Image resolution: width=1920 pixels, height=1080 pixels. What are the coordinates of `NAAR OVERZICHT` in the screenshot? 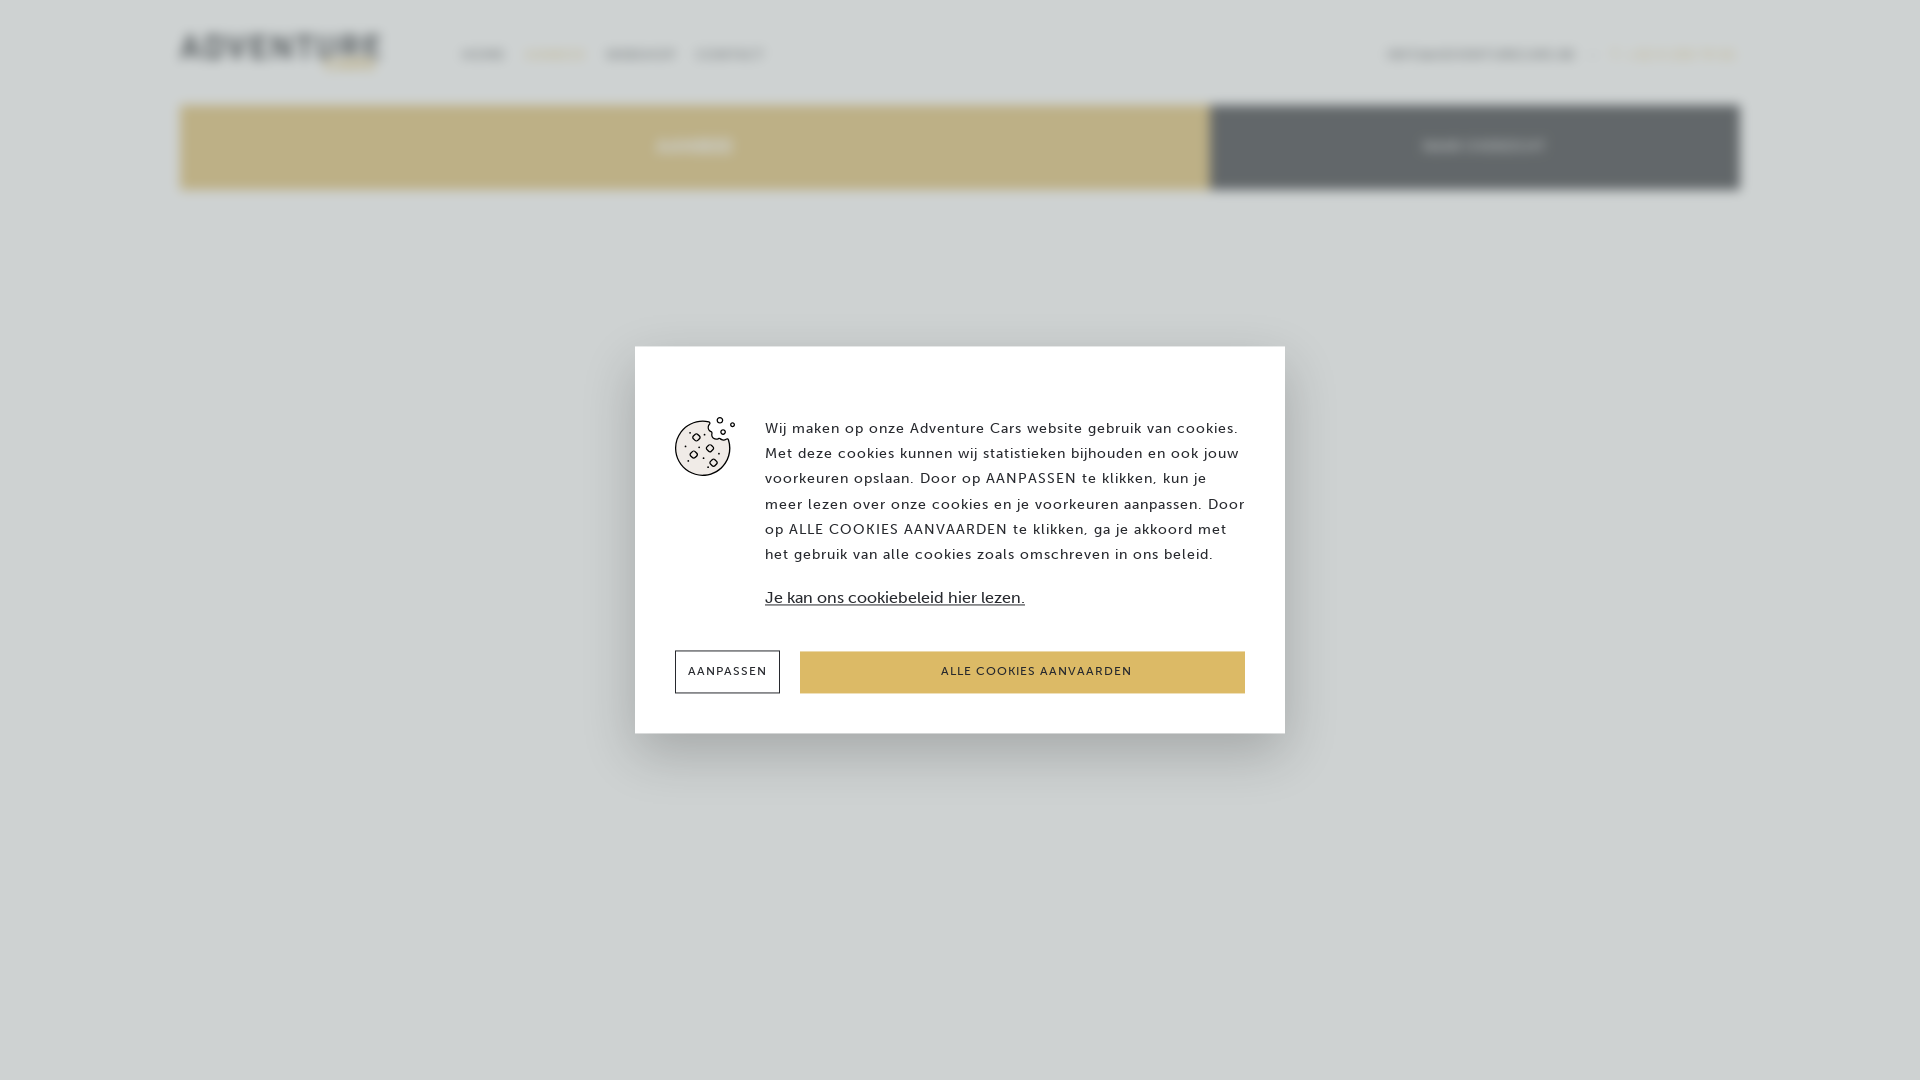 It's located at (1468, 148).